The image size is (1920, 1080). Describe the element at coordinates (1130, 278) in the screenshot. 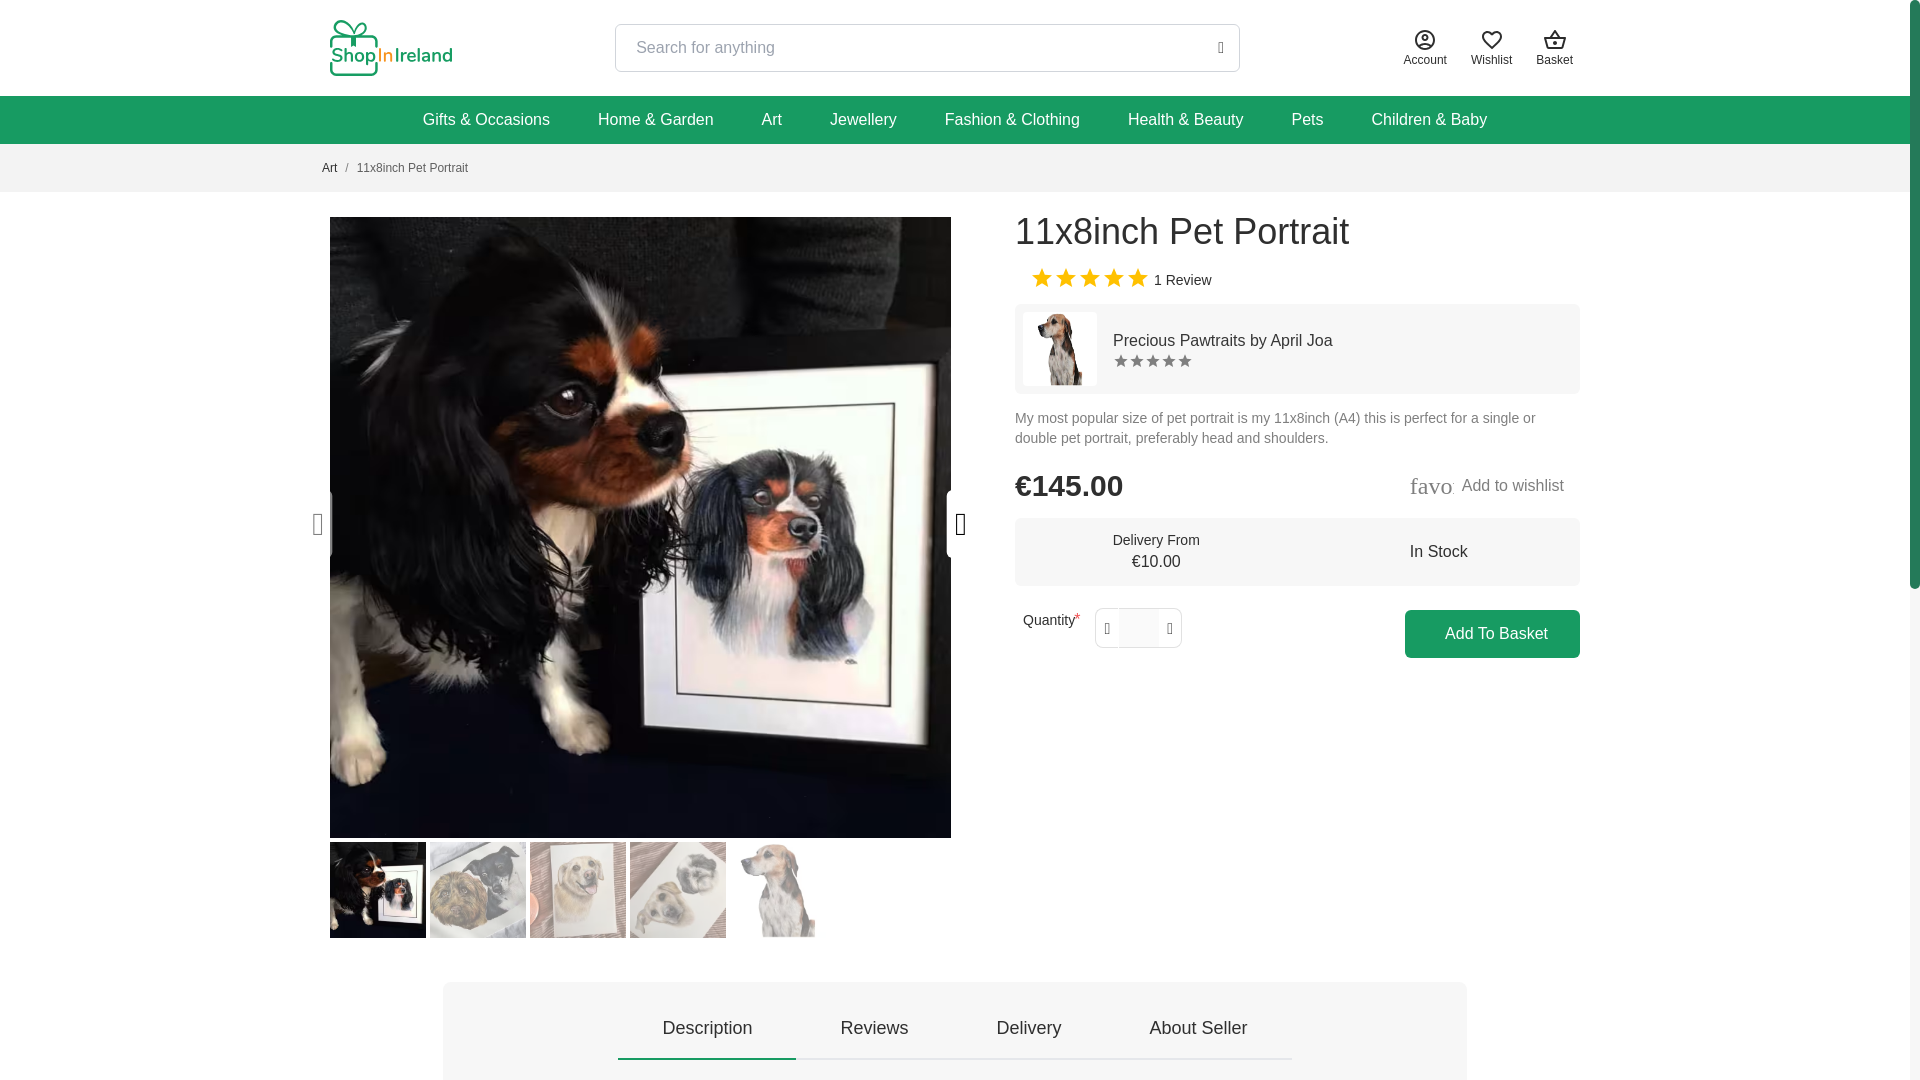

I see `1 Review` at that location.